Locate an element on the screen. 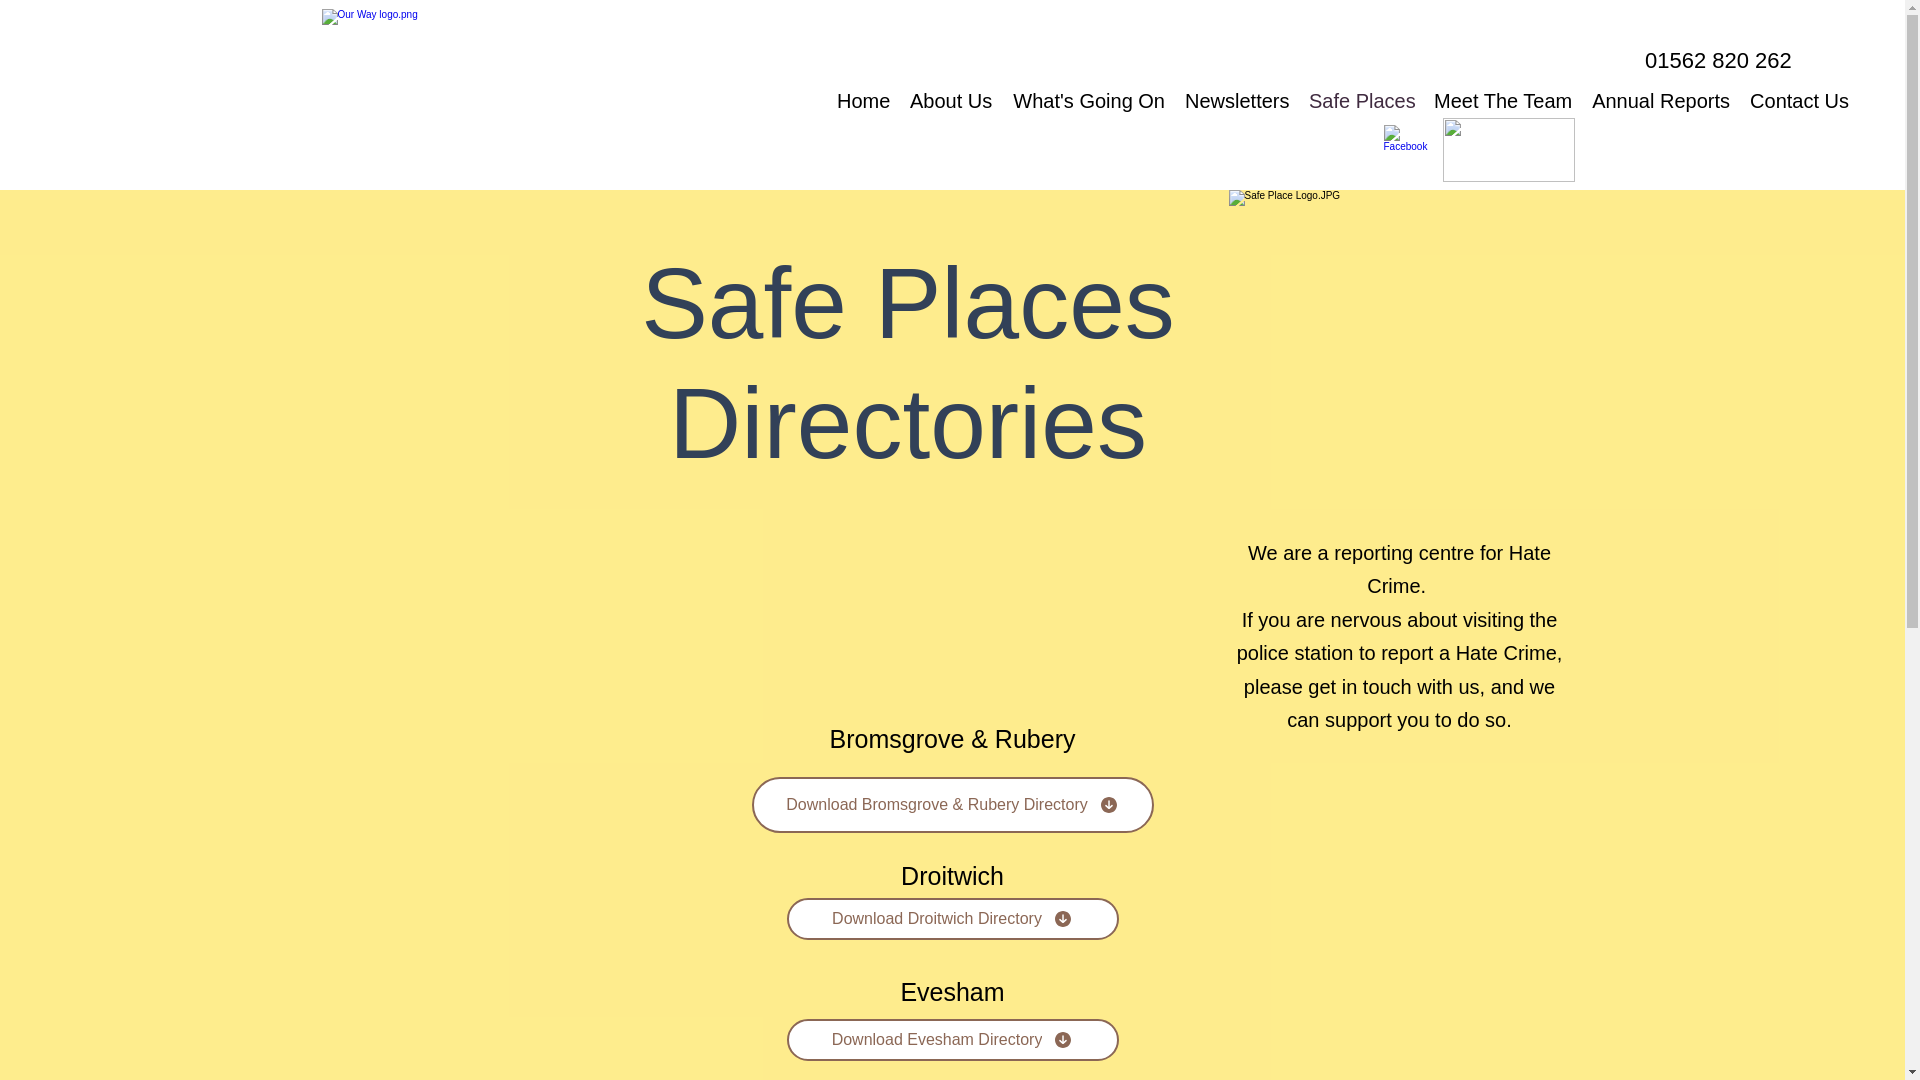  digital-white-background.png is located at coordinates (1508, 150).